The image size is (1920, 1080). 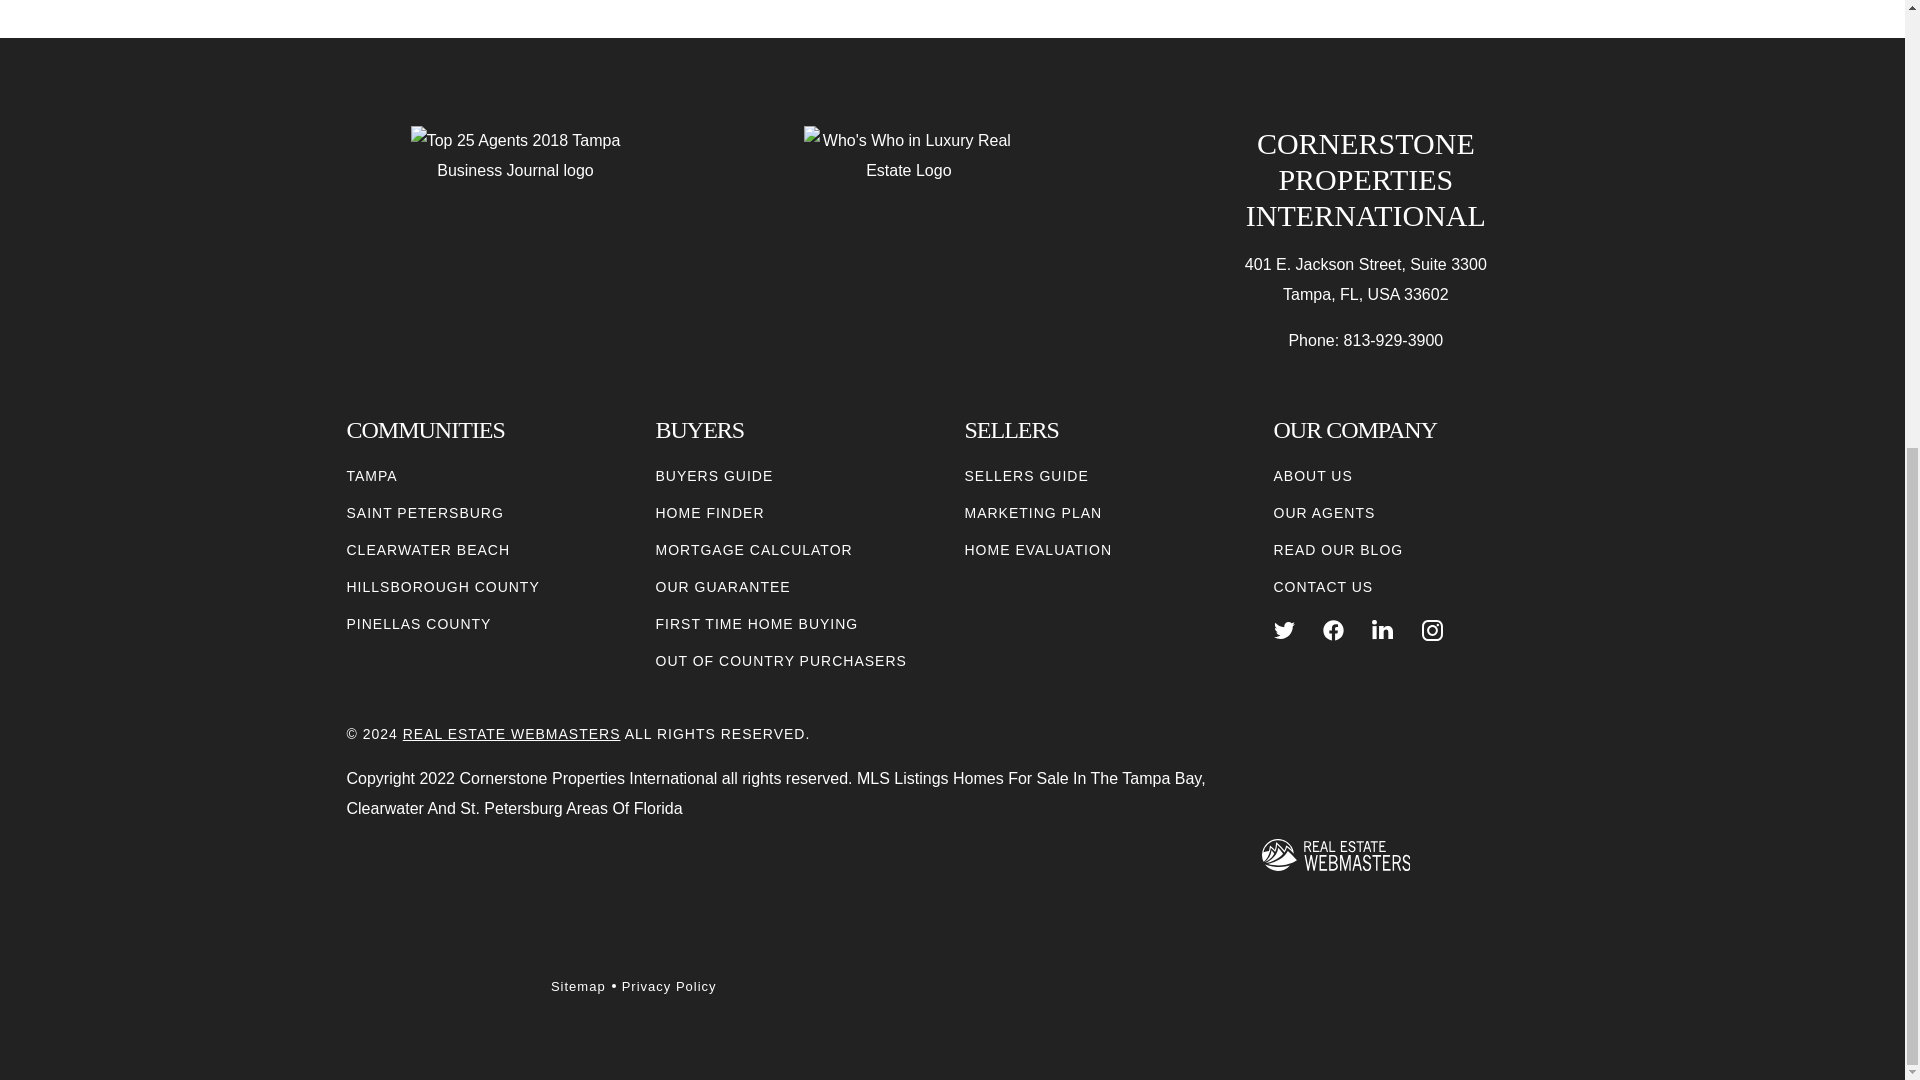 What do you see at coordinates (428, 550) in the screenshot?
I see `CLEARWATER BEACH` at bounding box center [428, 550].